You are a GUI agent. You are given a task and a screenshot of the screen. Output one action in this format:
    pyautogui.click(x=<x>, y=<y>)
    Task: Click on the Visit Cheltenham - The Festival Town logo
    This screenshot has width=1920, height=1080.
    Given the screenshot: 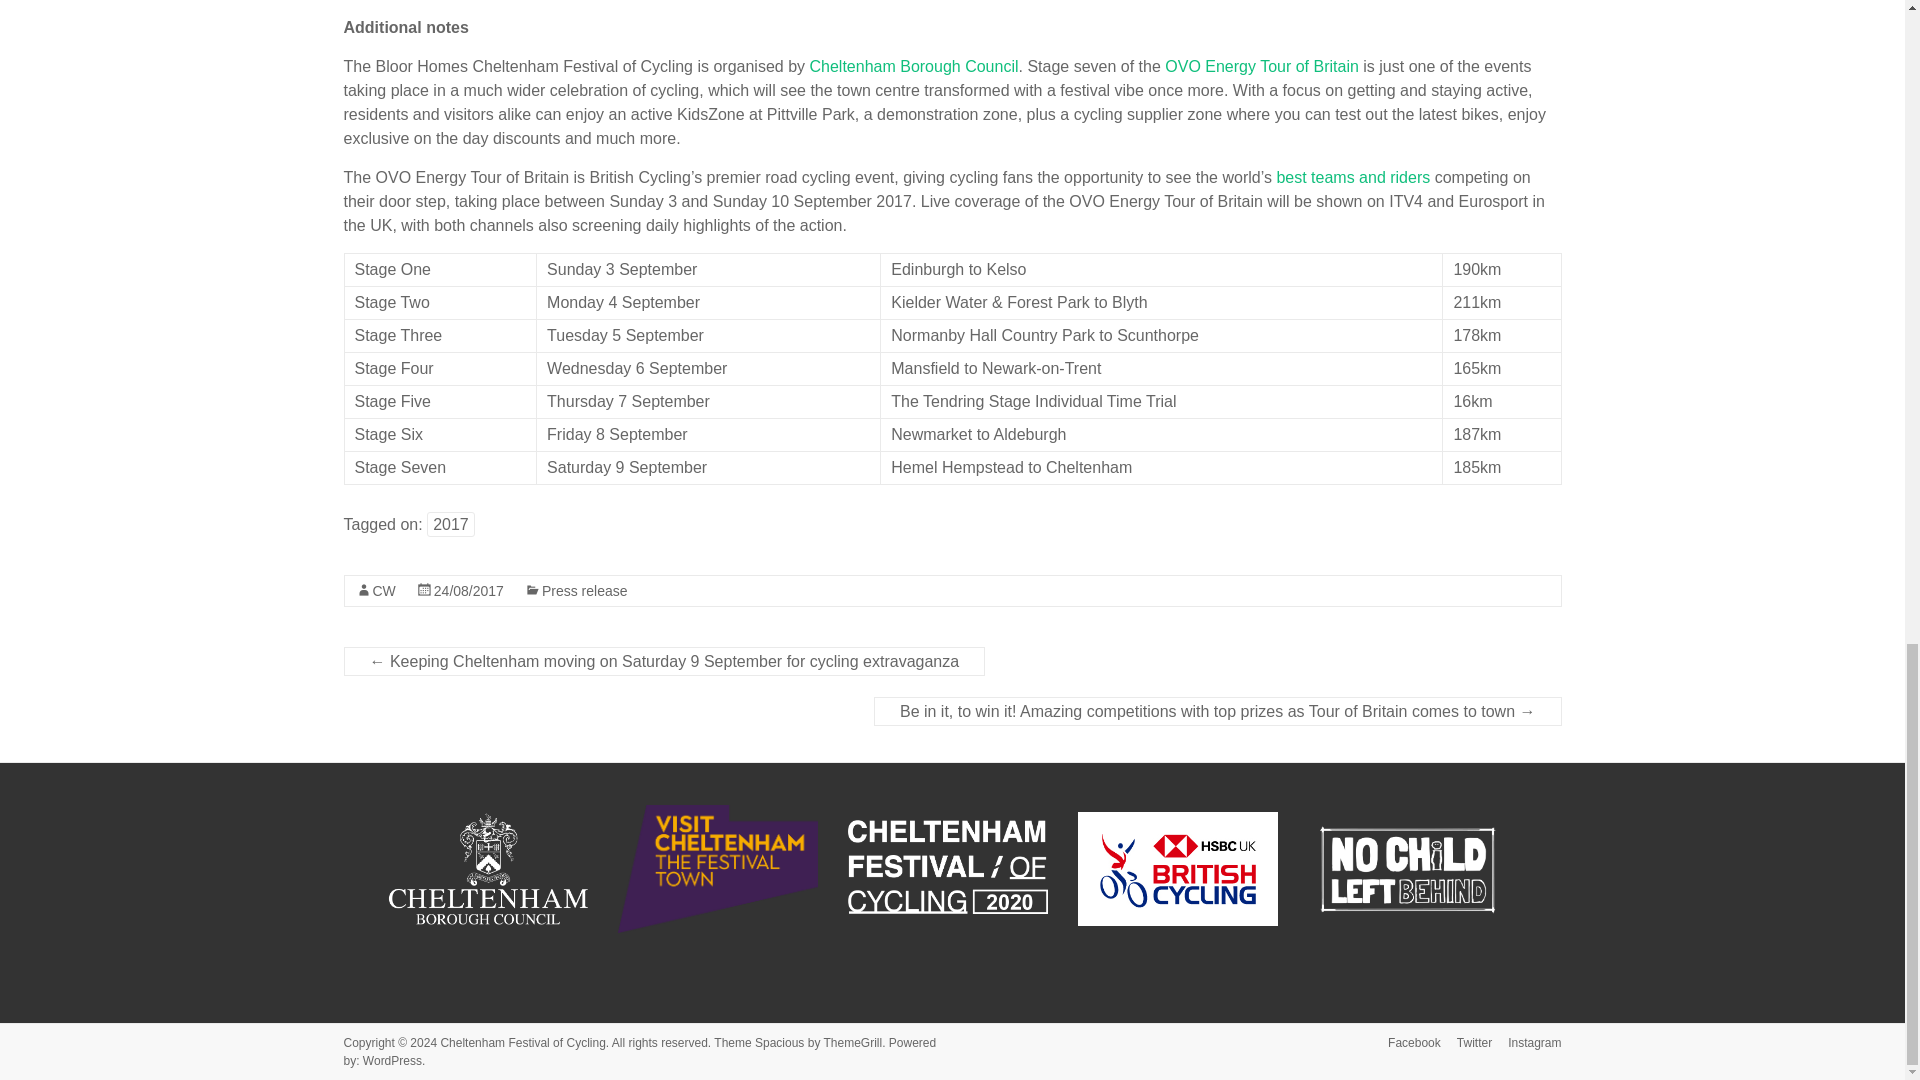 What is the action you would take?
    pyautogui.click(x=718, y=868)
    